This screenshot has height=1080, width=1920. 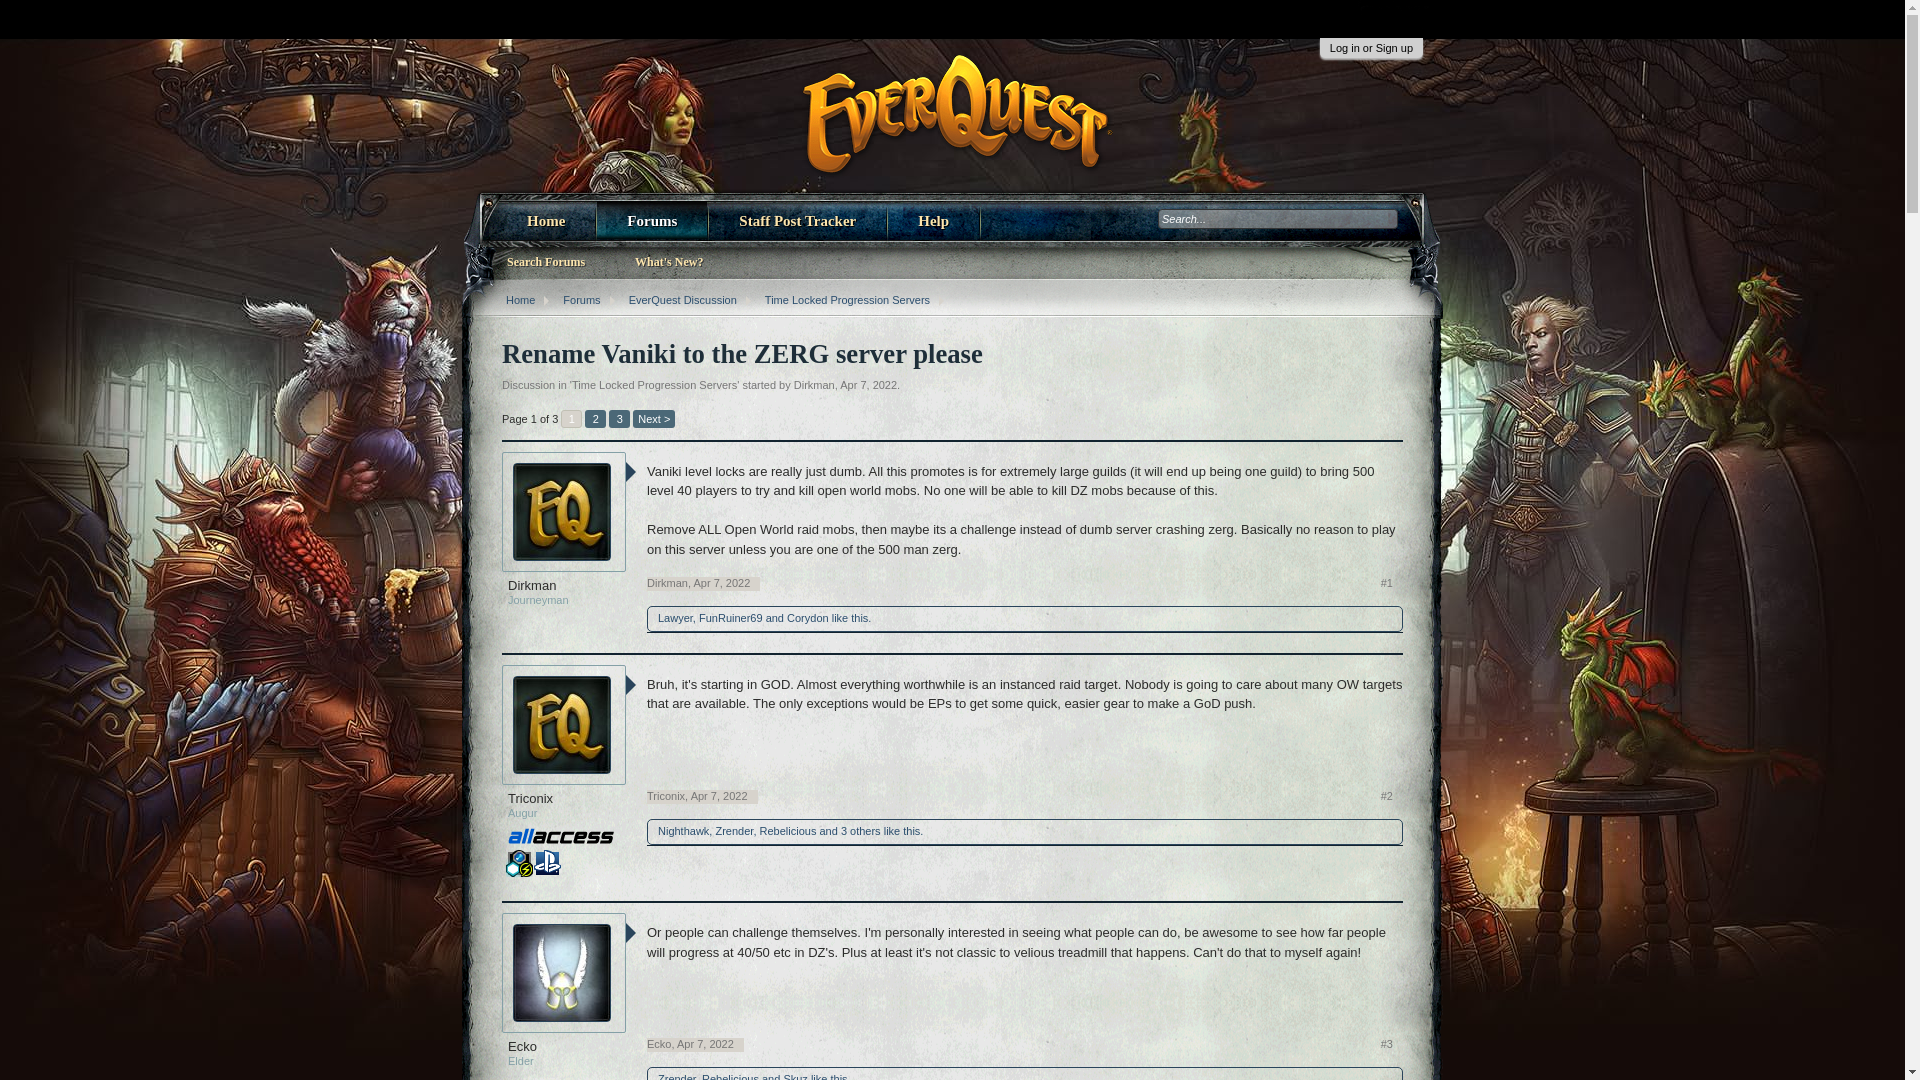 I want to click on EverQuest Discussion, so click(x=678, y=300).